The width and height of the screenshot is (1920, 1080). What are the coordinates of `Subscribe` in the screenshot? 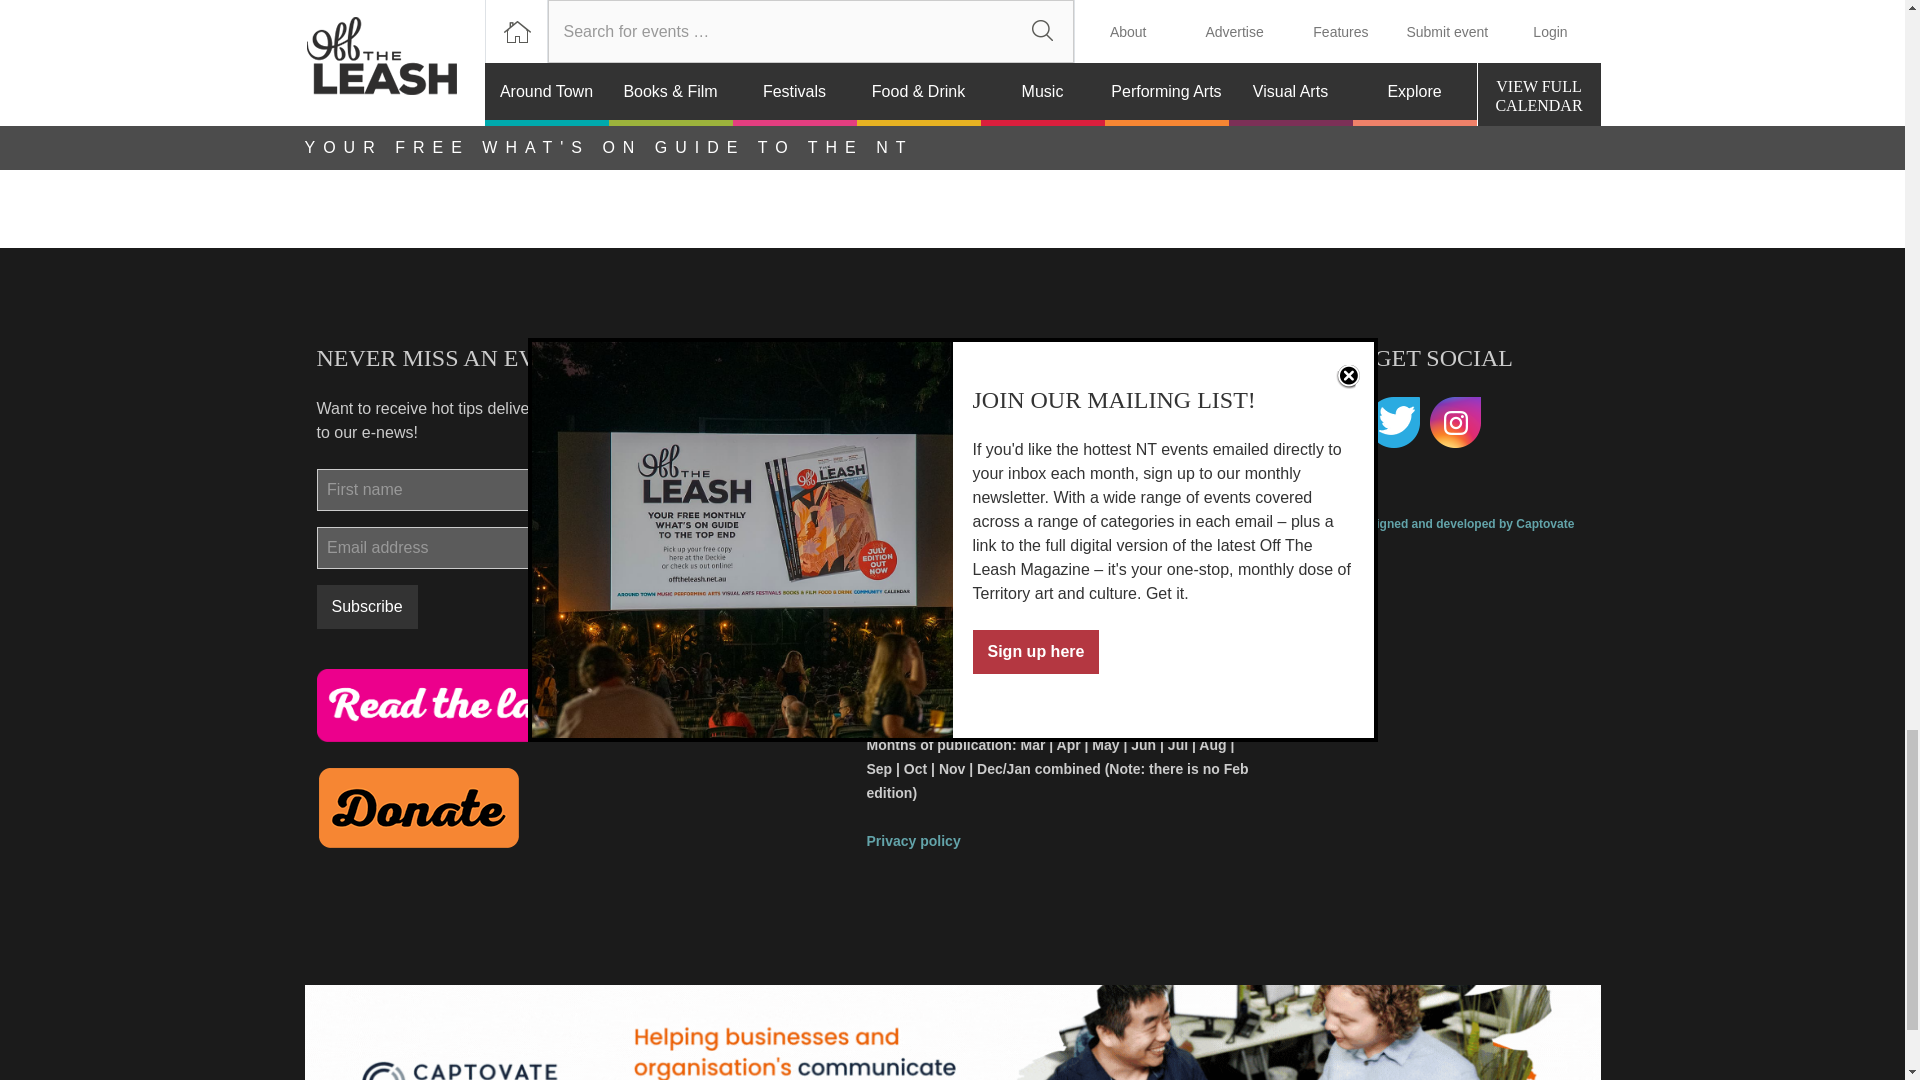 It's located at (366, 606).